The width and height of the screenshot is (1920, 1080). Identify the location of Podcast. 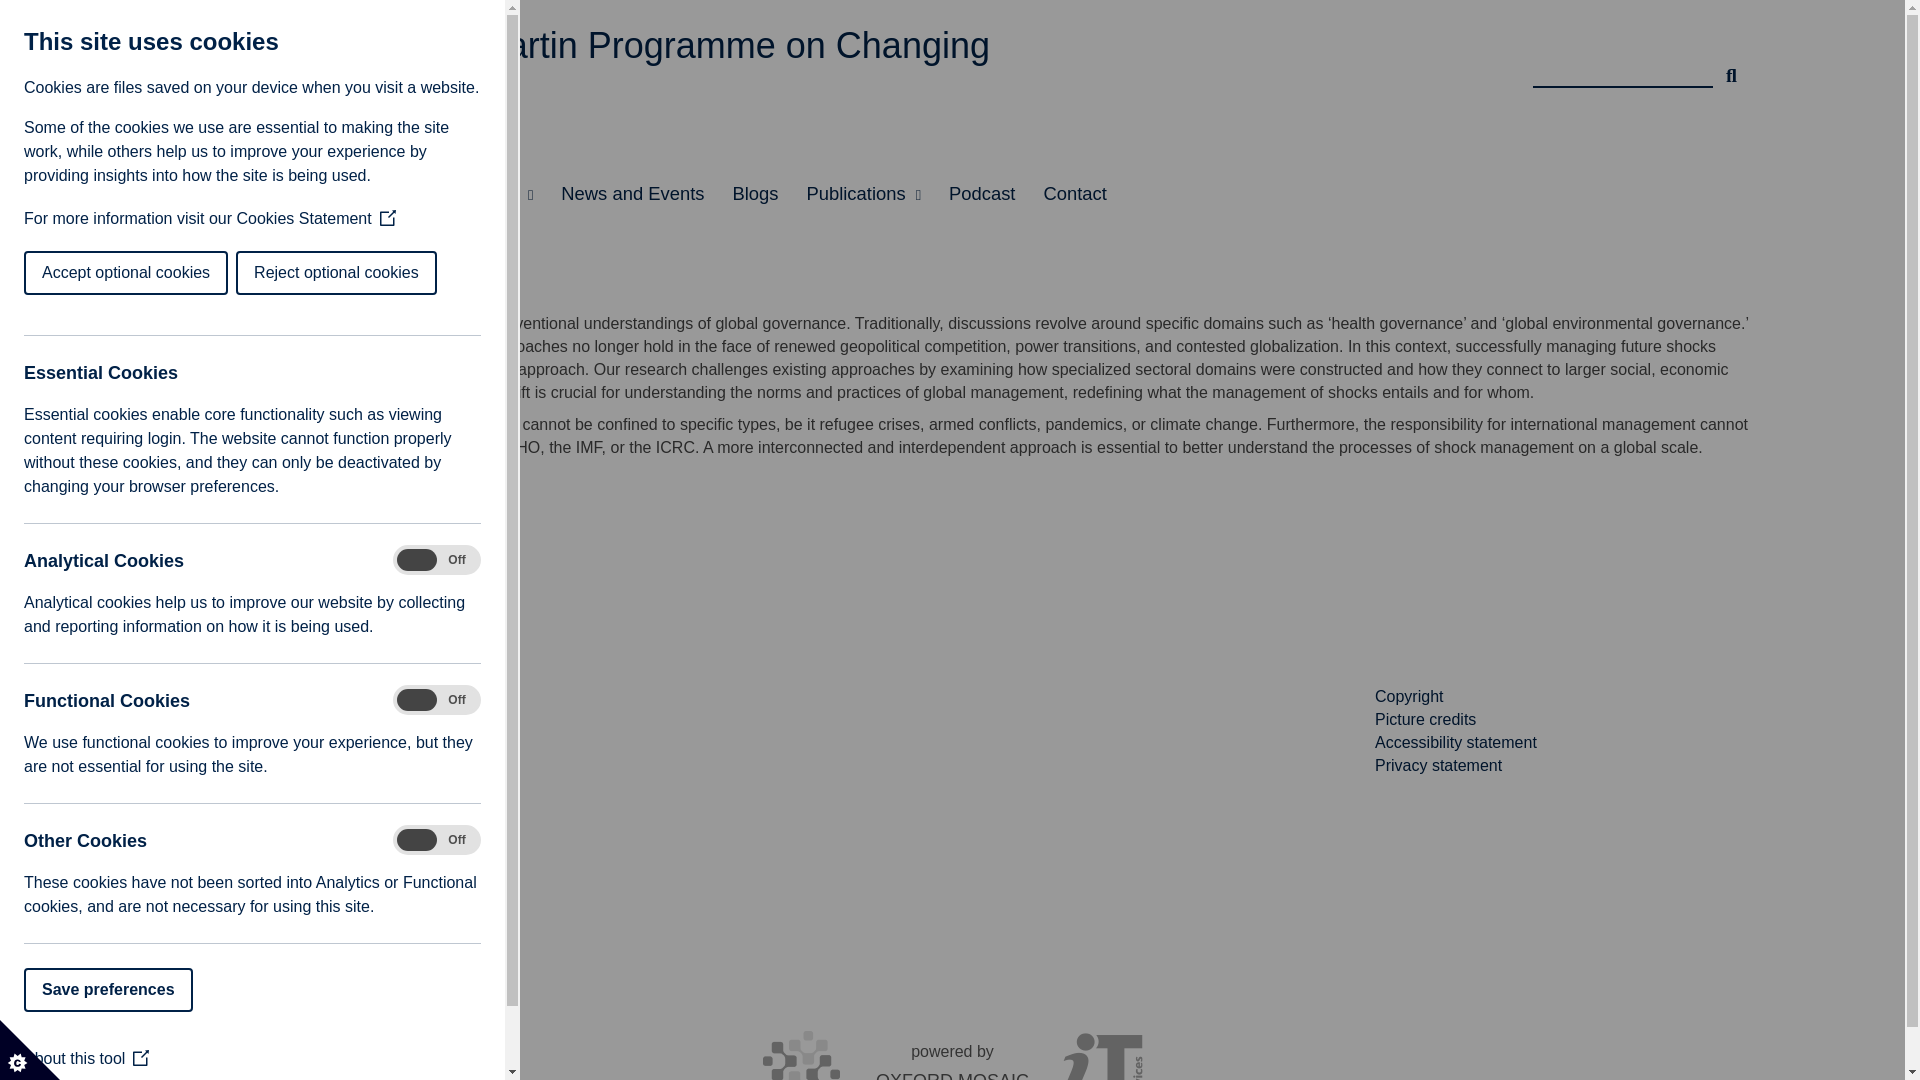
(982, 194).